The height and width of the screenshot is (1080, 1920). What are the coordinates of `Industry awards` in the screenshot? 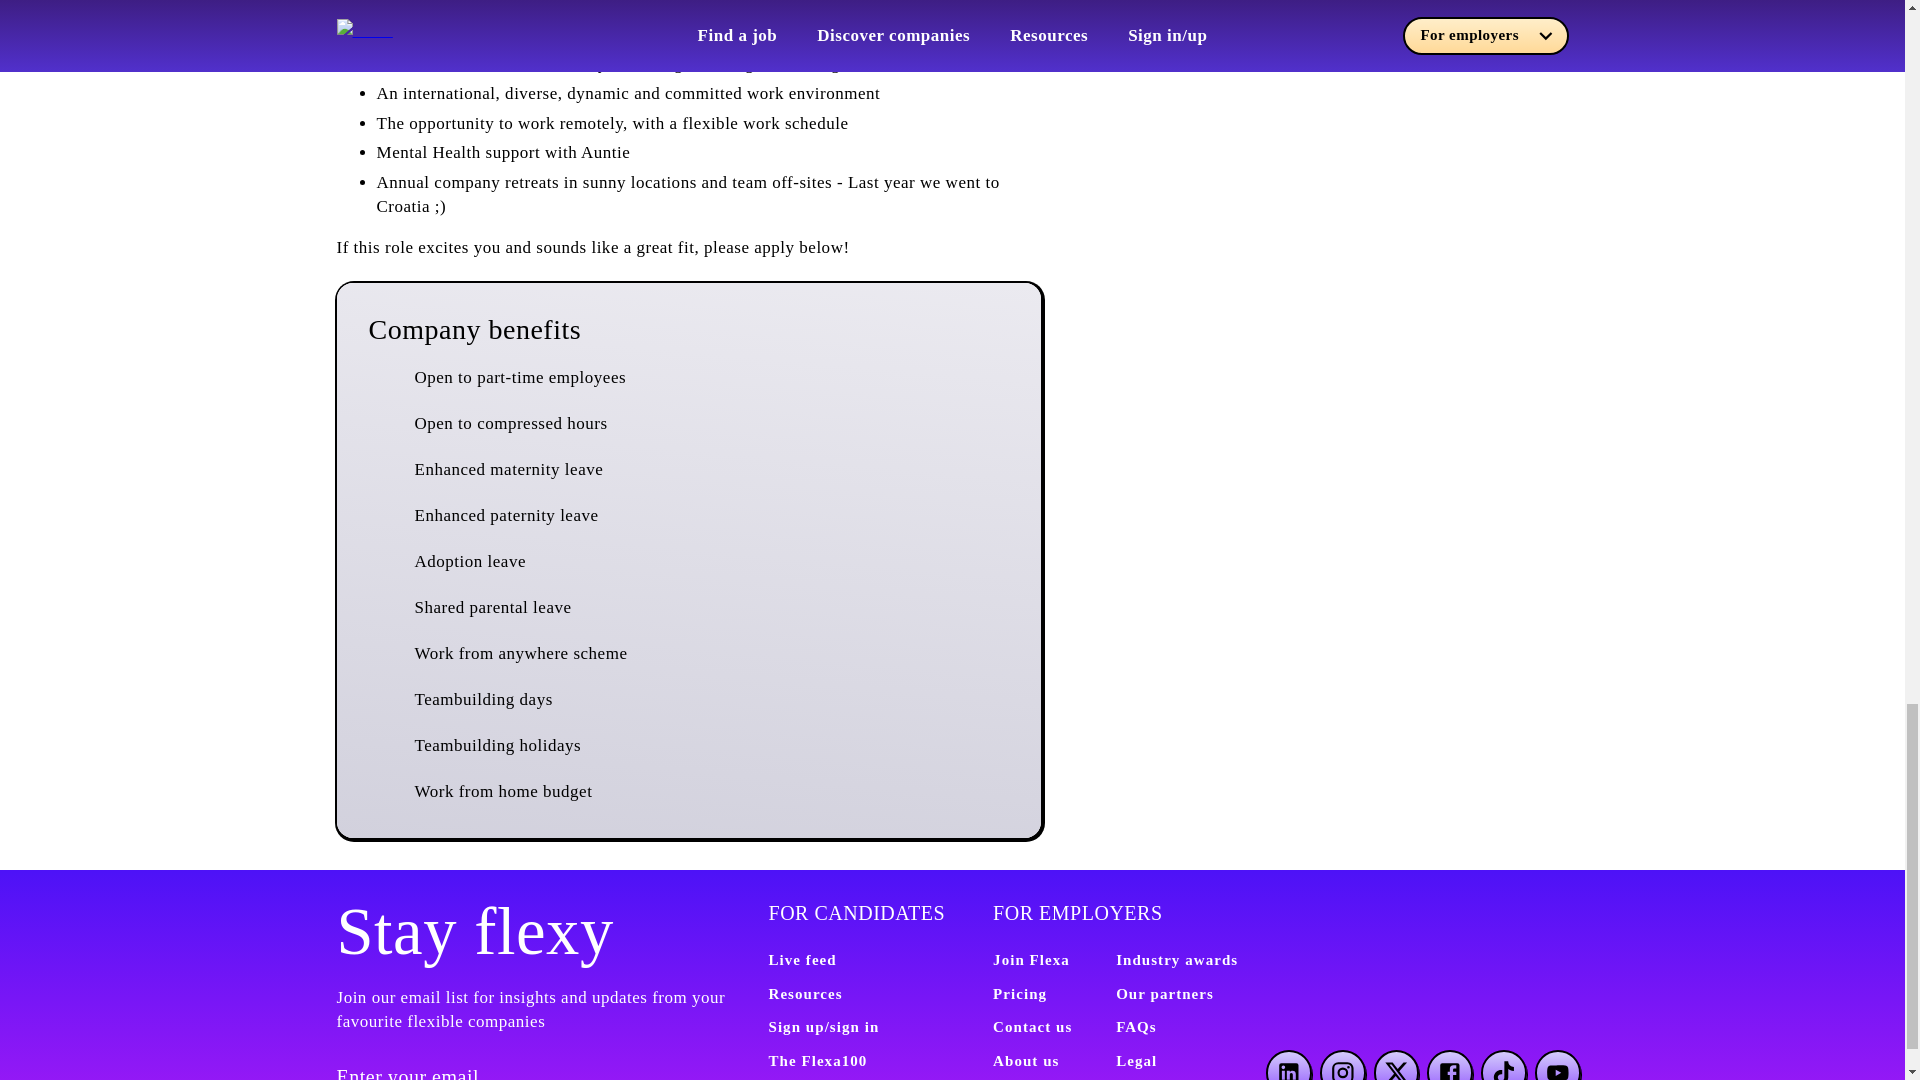 It's located at (1176, 959).